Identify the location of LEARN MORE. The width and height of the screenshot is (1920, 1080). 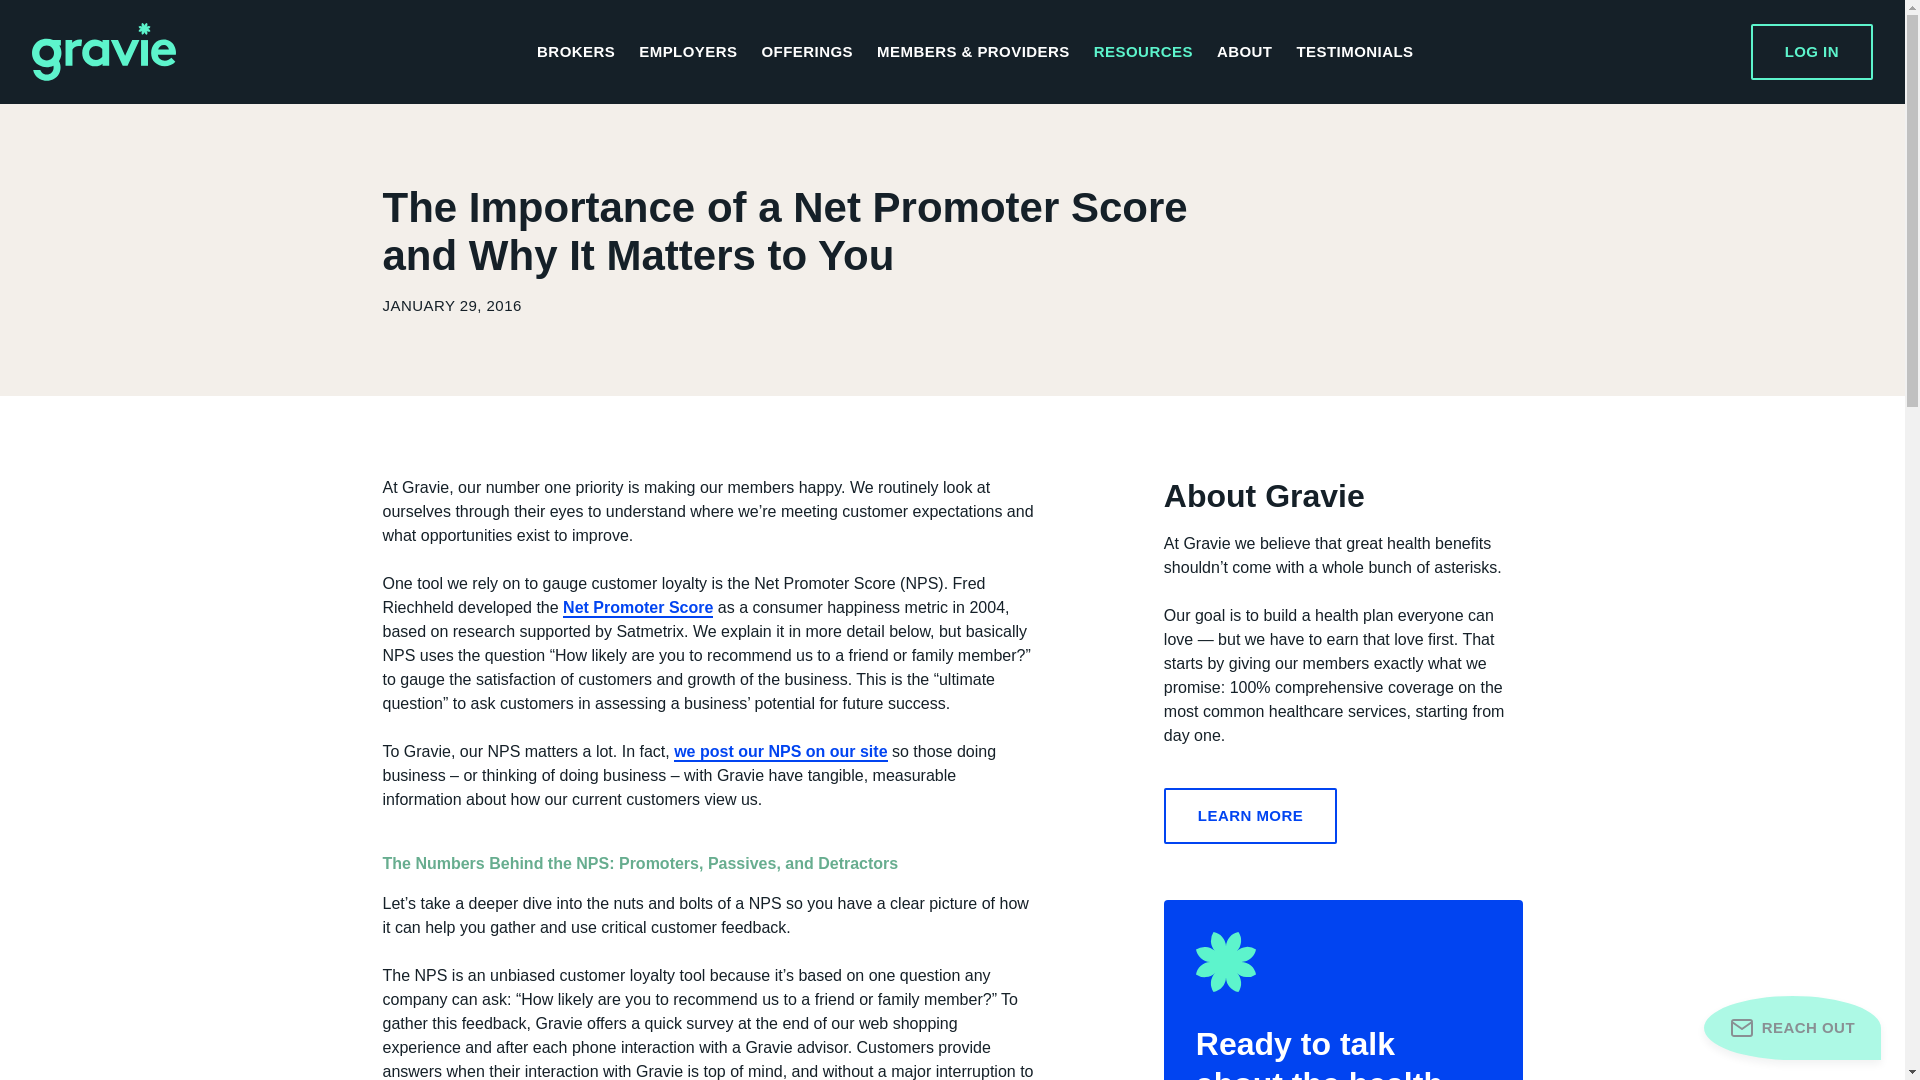
(1250, 816).